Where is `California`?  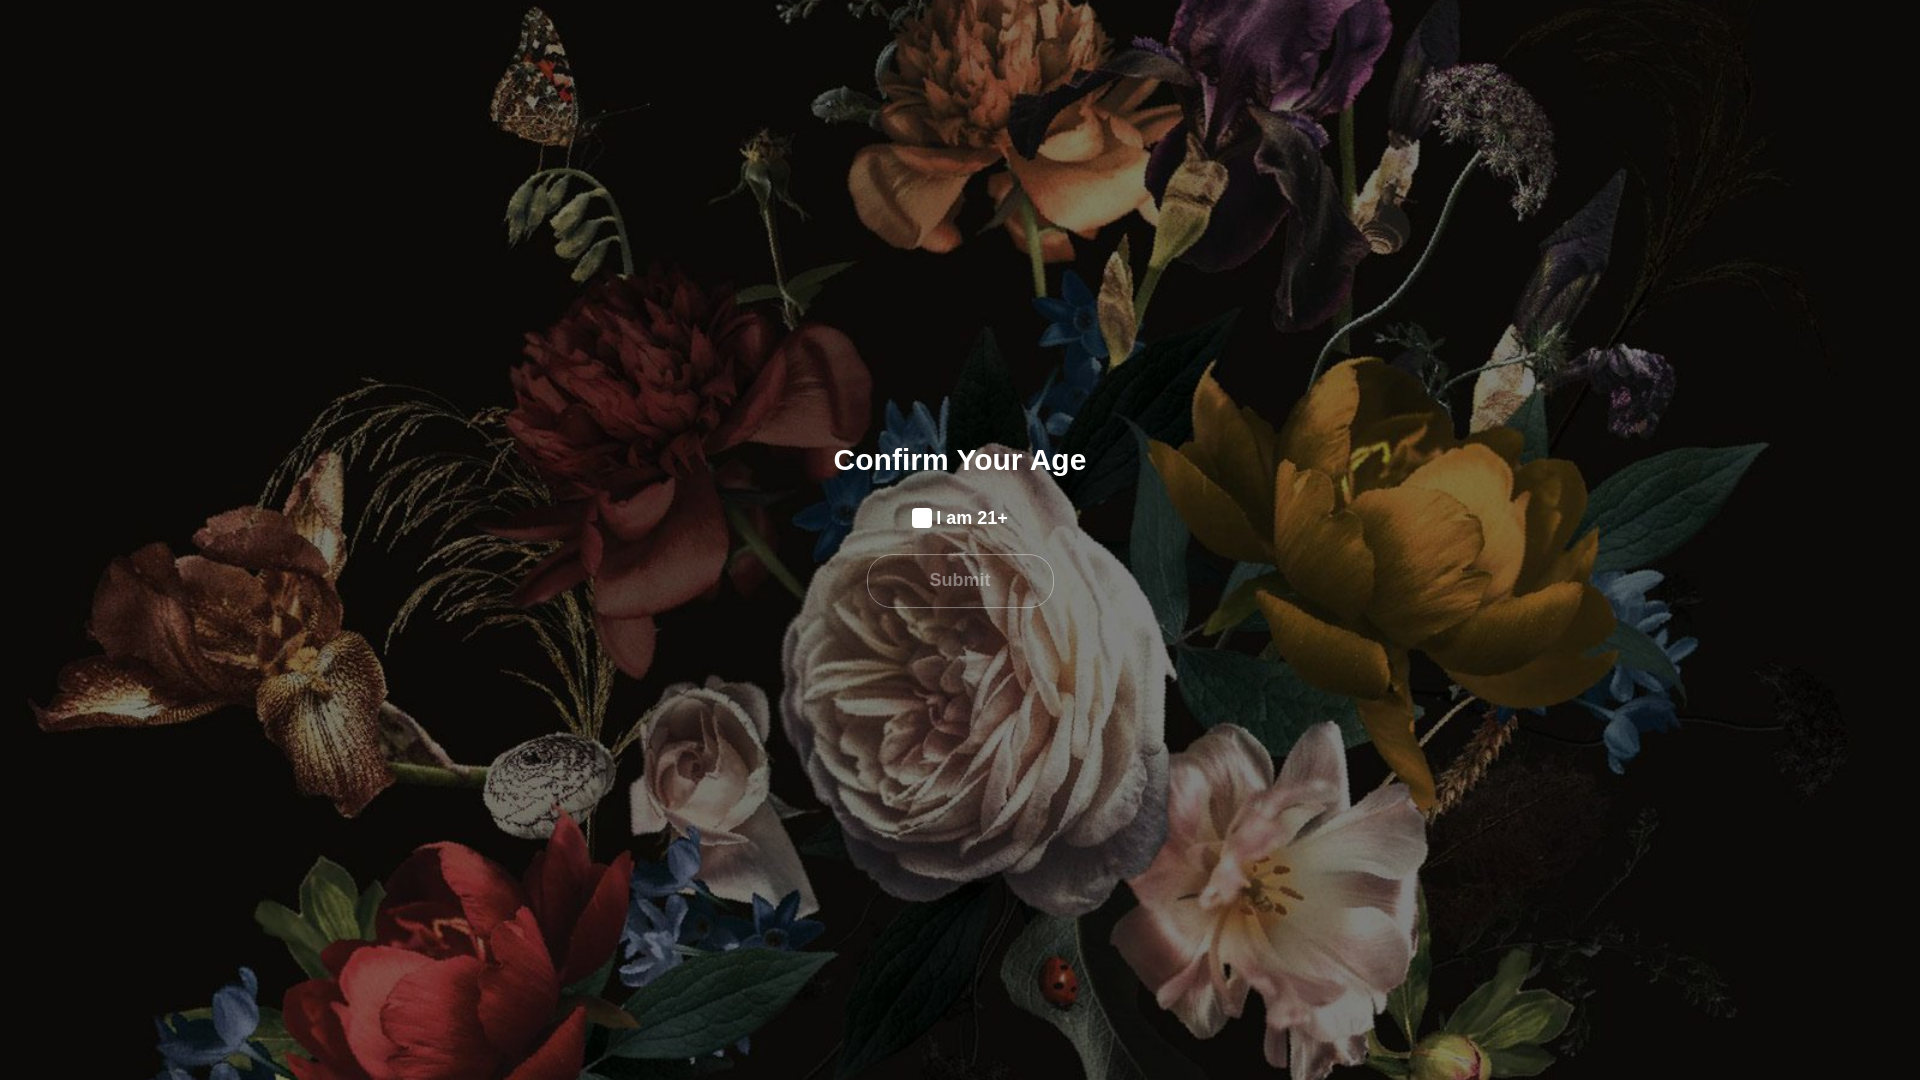 California is located at coordinates (512, 303).